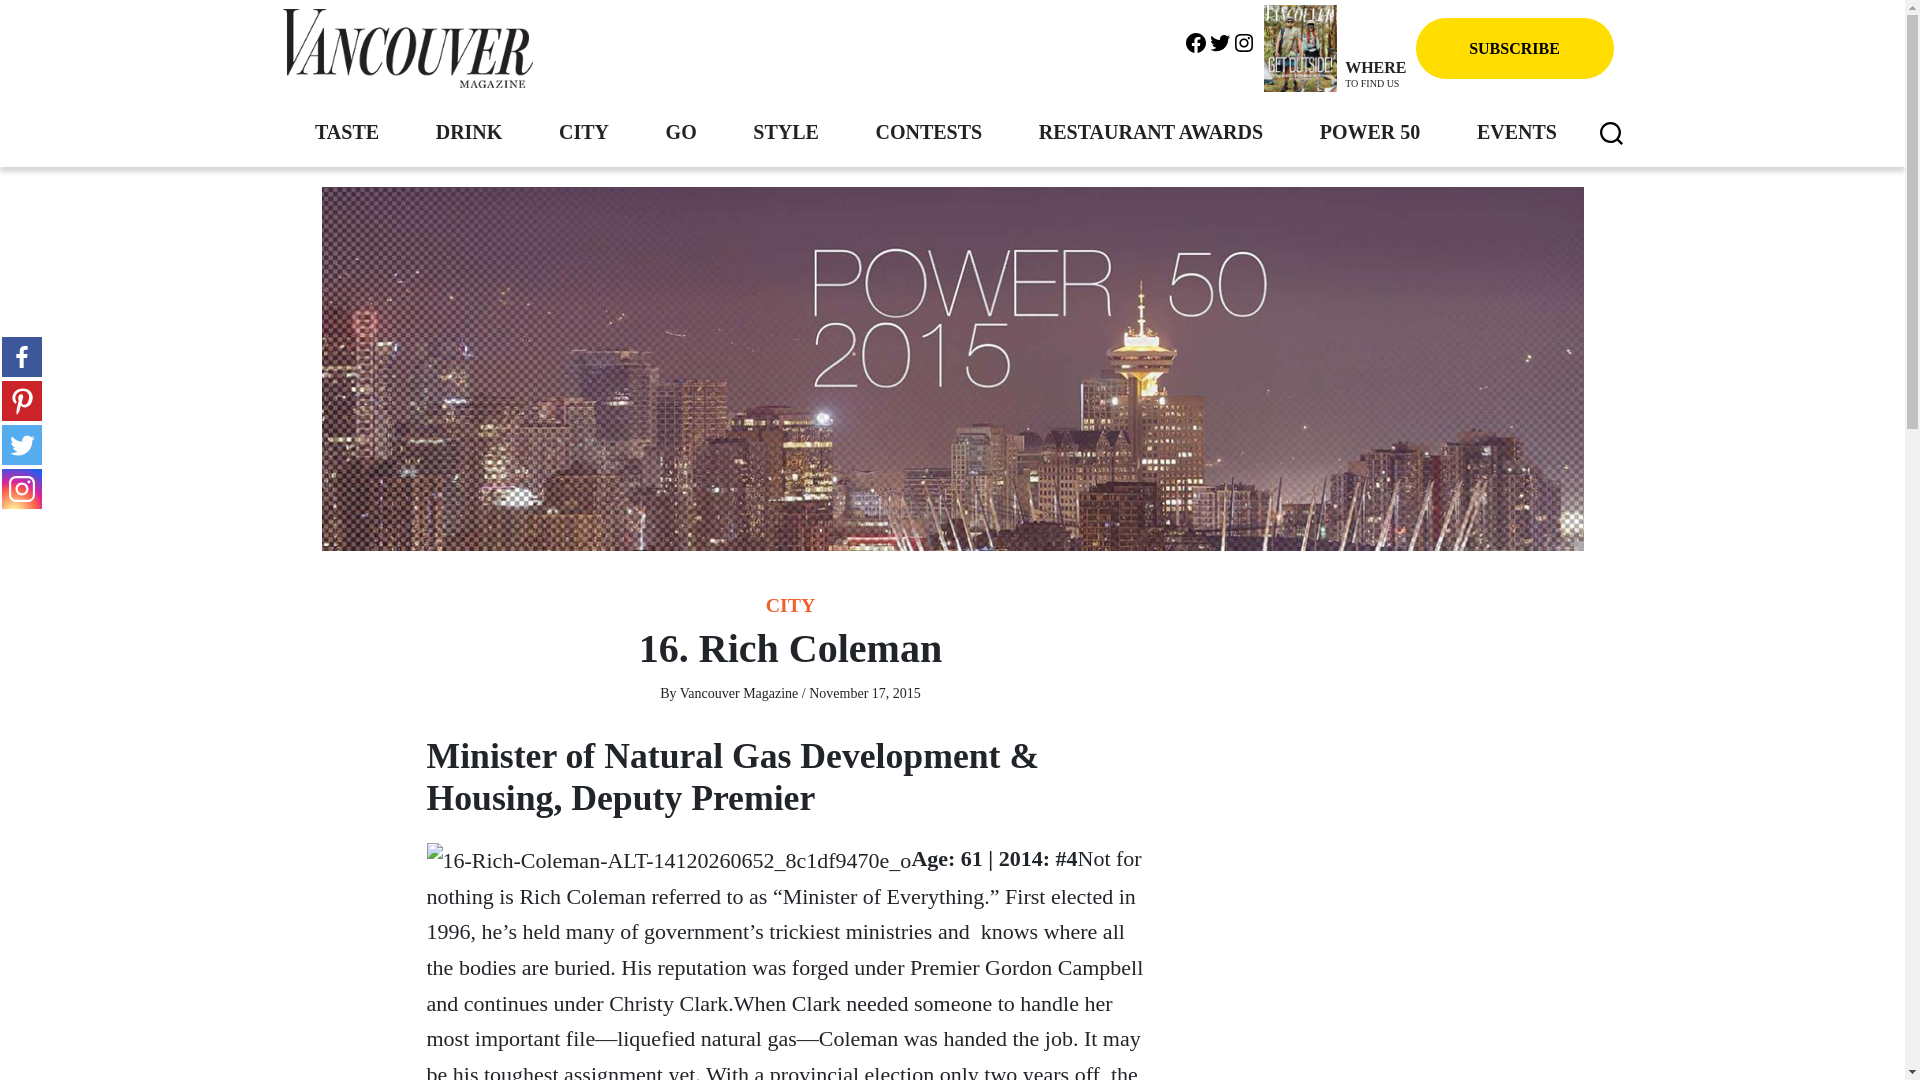  Describe the element at coordinates (1370, 76) in the screenshot. I see `CITY` at that location.